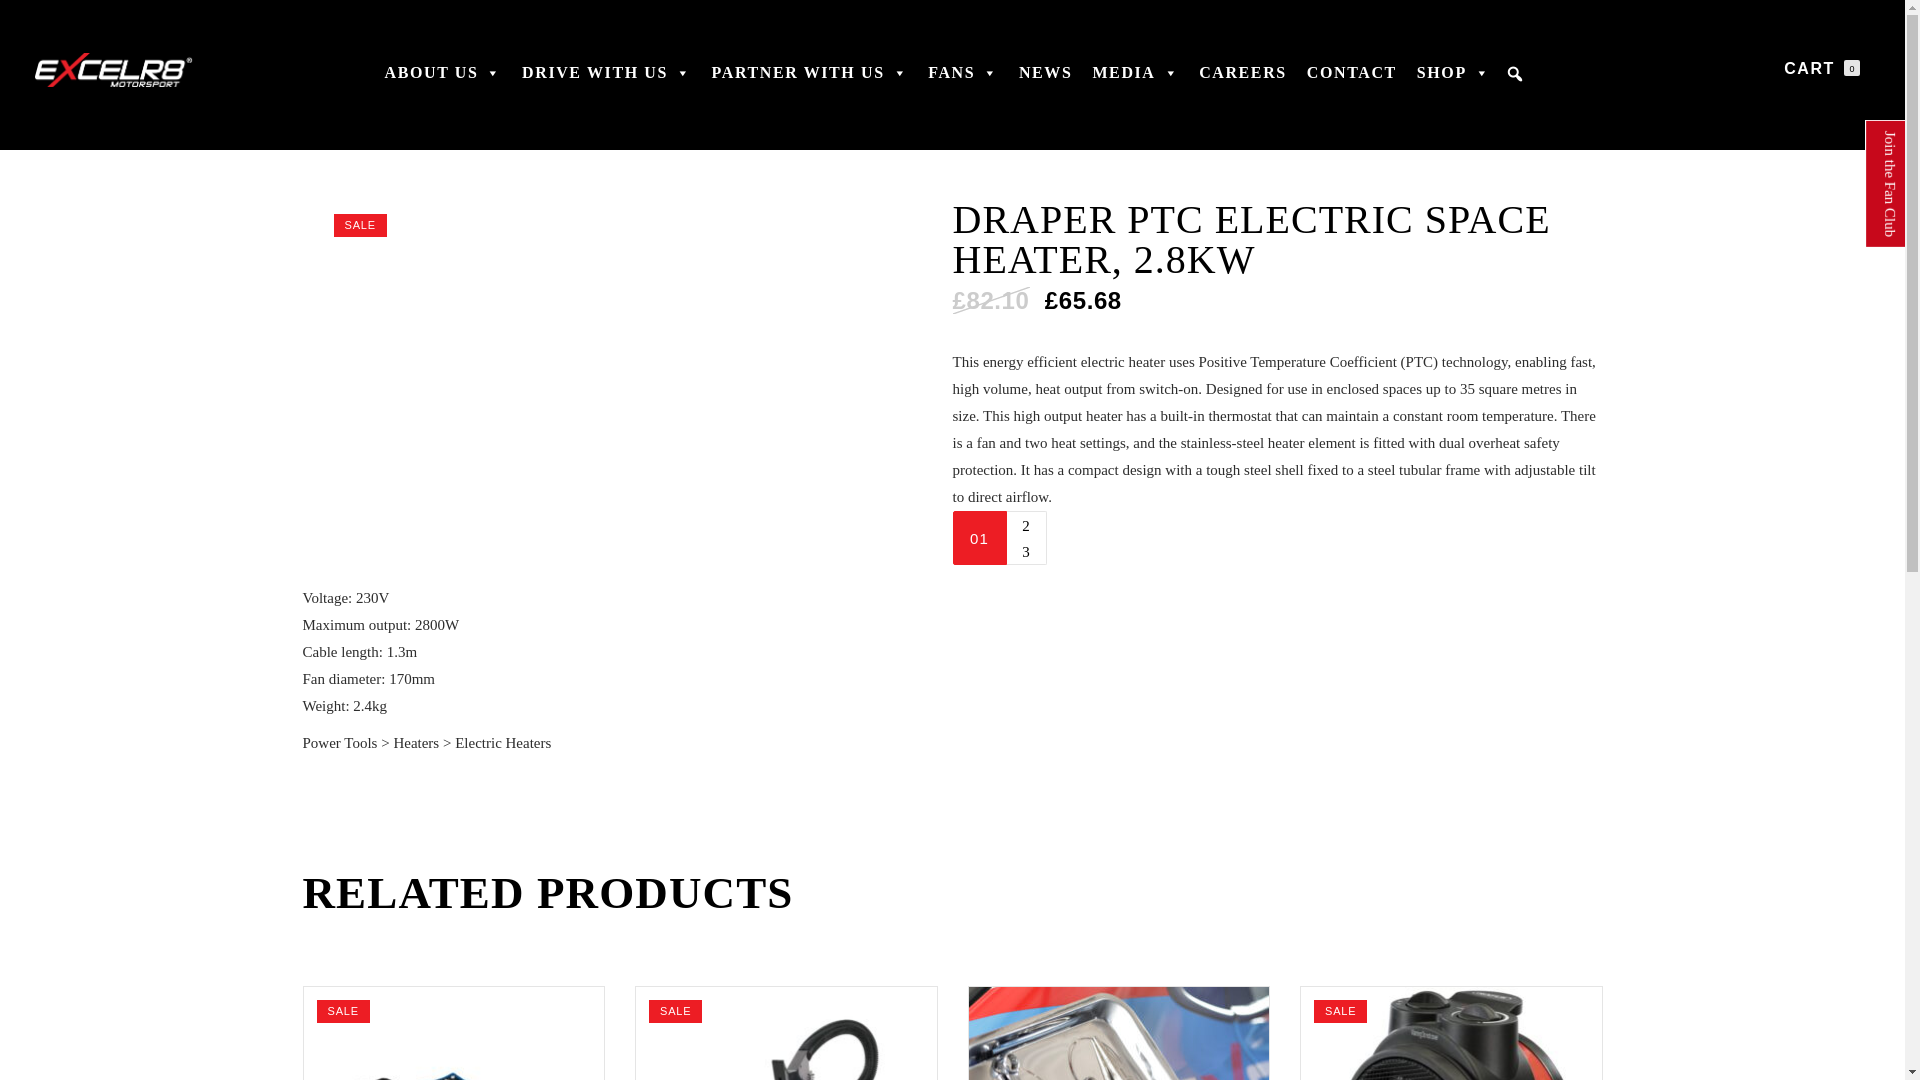 The width and height of the screenshot is (1920, 1080). I want to click on FANS, so click(963, 82).